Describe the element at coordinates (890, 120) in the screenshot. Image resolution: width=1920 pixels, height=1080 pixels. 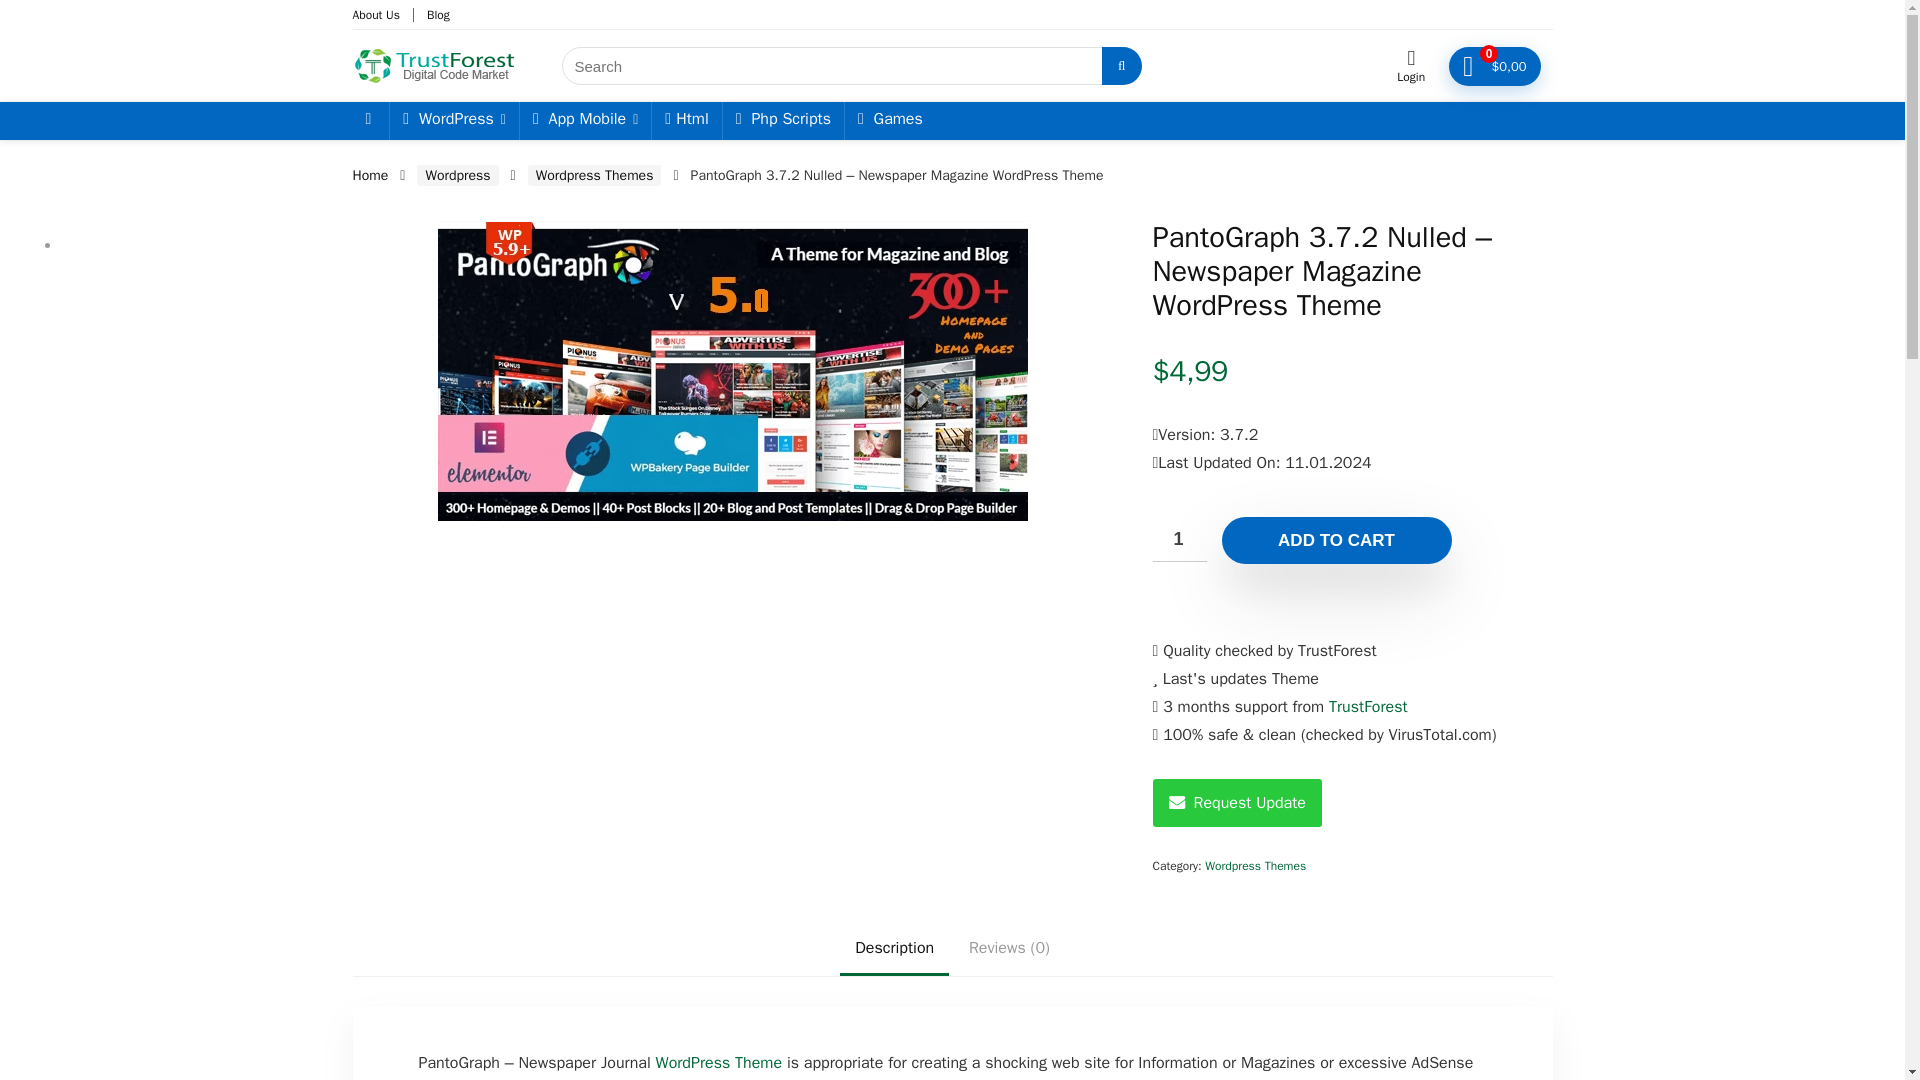
I see `Games` at that location.